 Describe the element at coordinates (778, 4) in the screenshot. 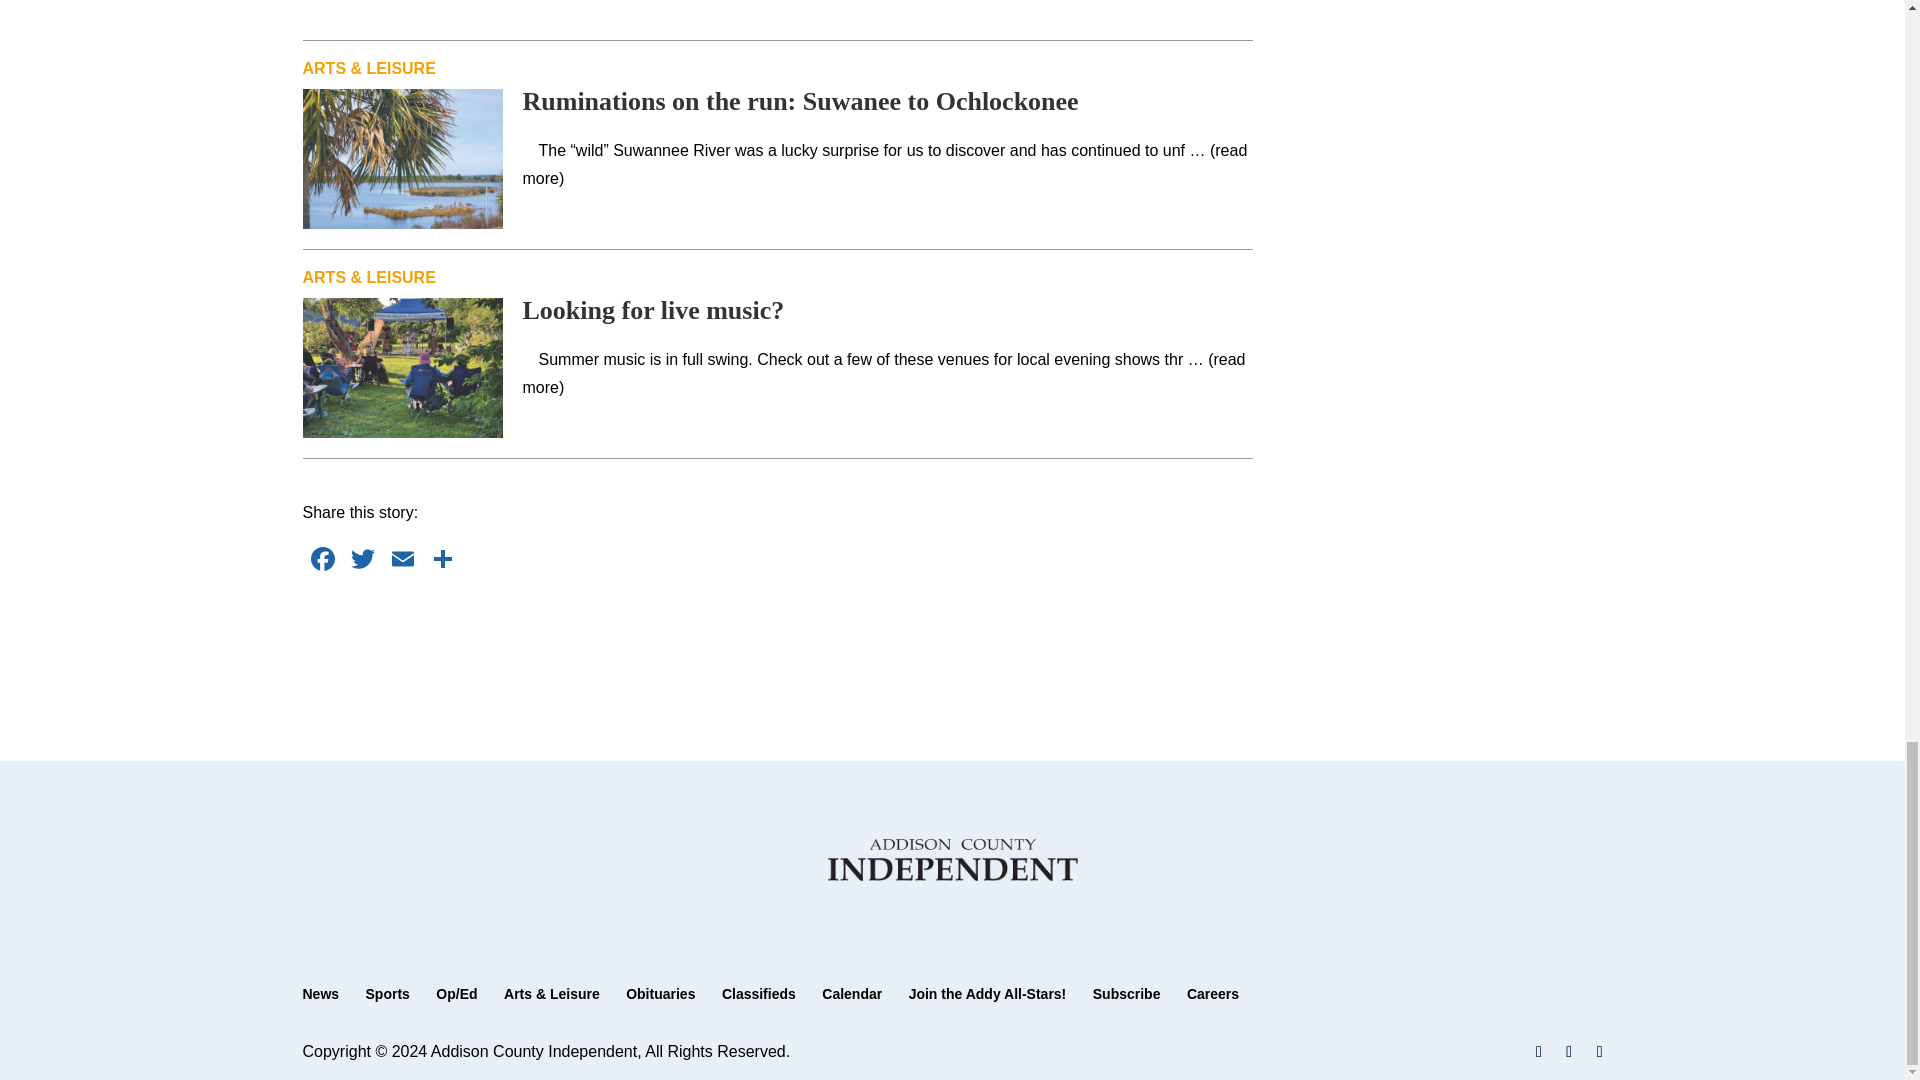

I see `3rd party ad content` at that location.